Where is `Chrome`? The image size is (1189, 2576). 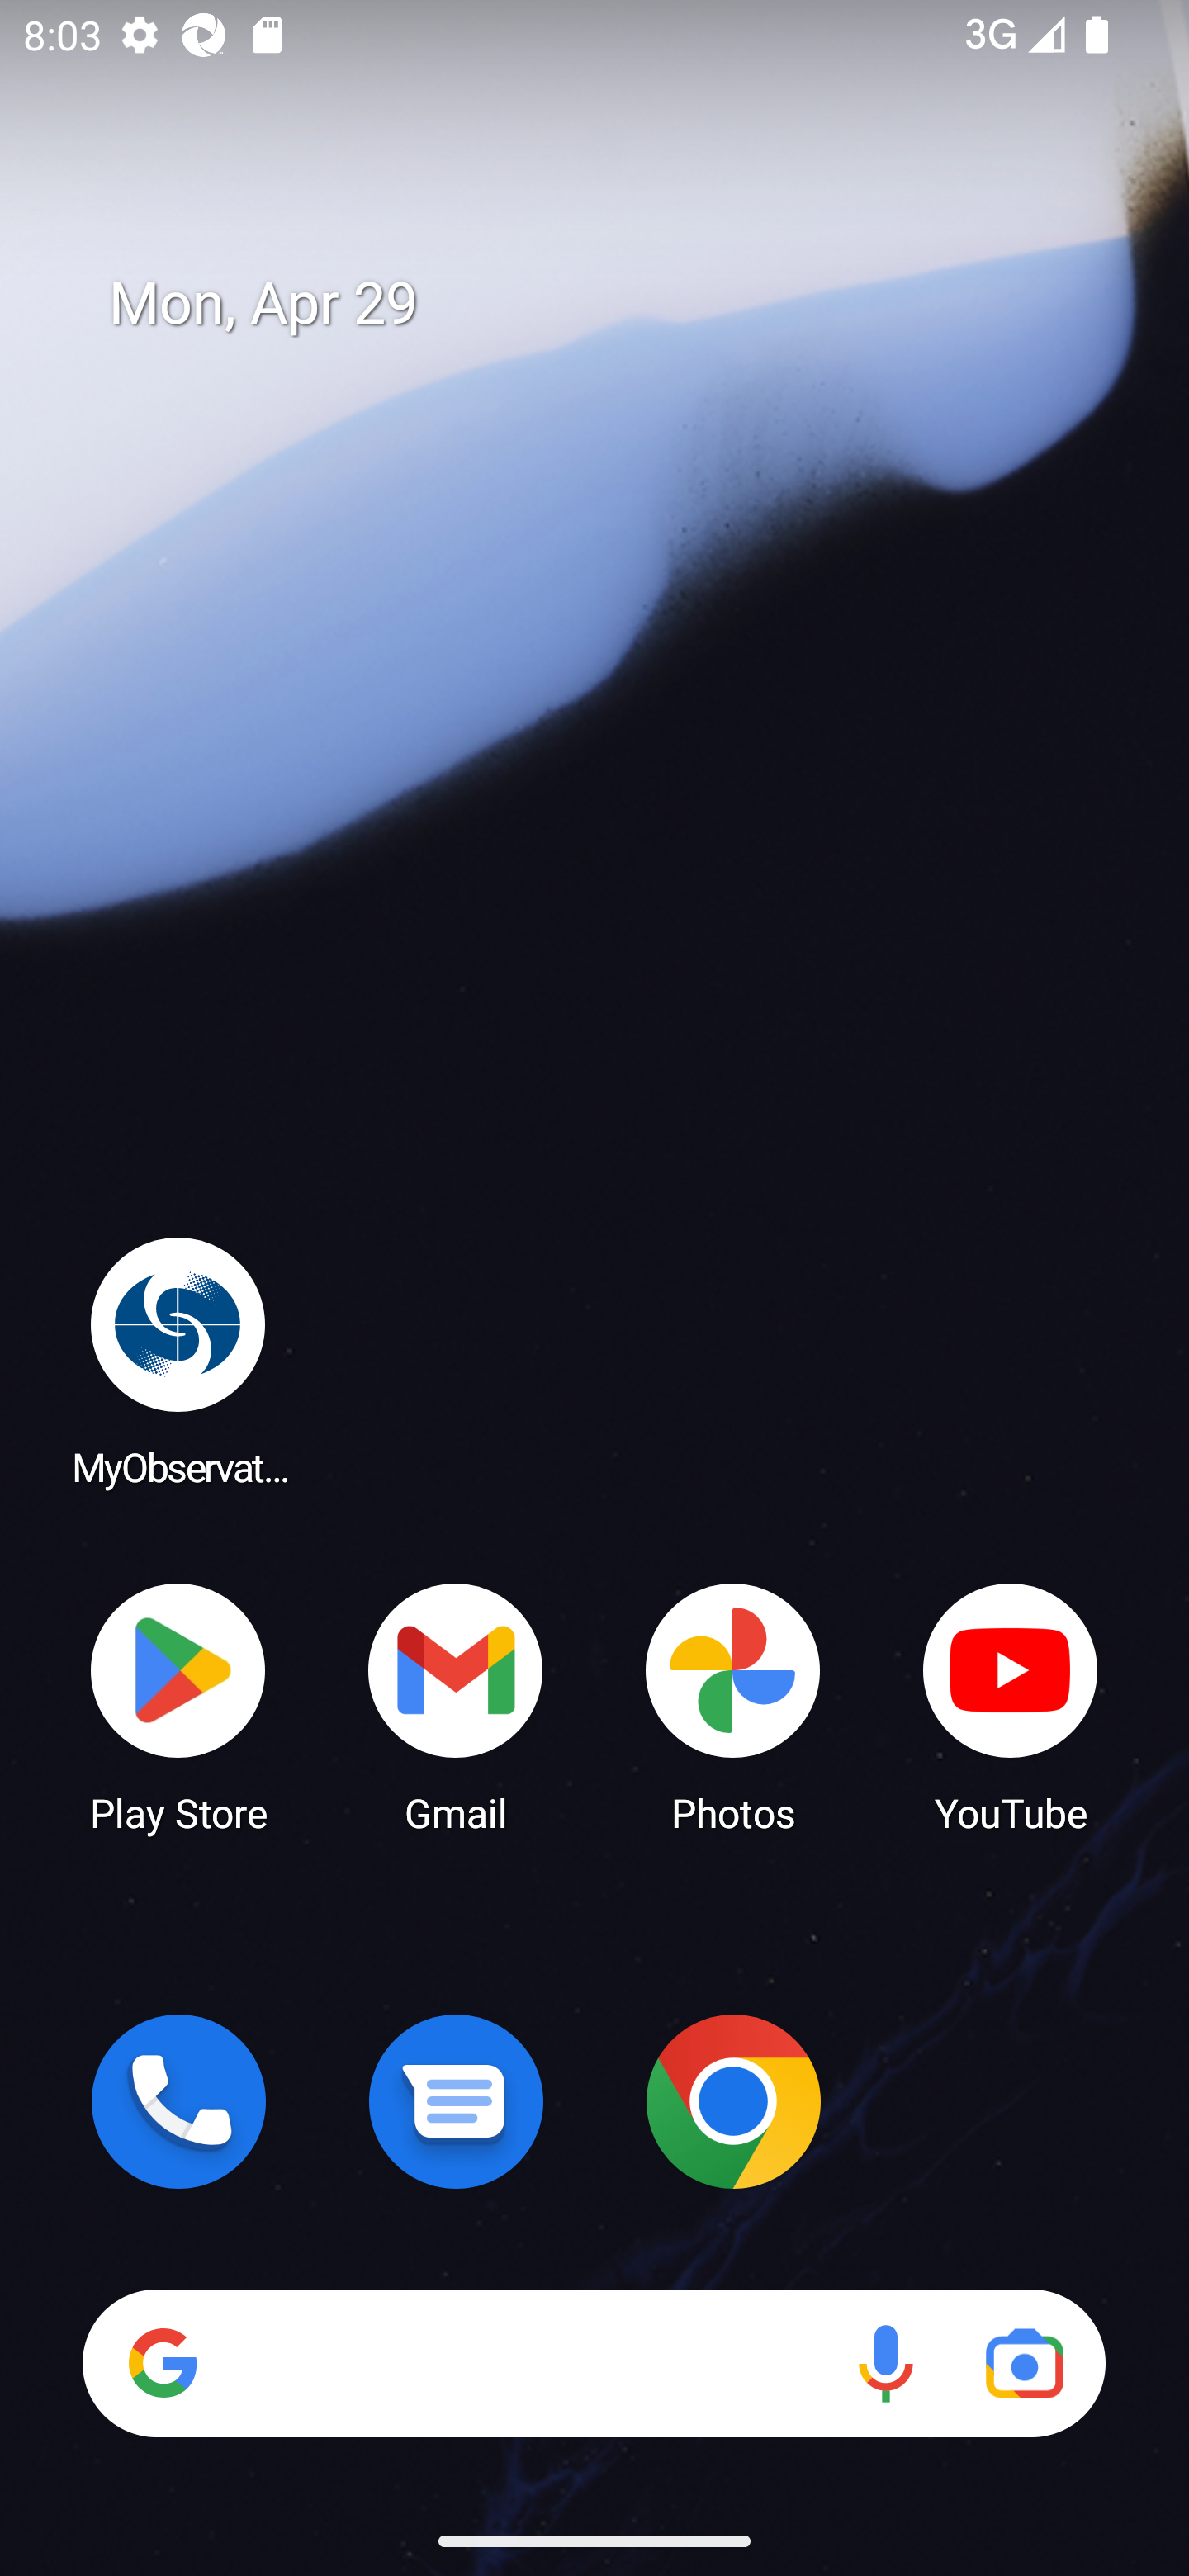
Chrome is located at coordinates (733, 2101).